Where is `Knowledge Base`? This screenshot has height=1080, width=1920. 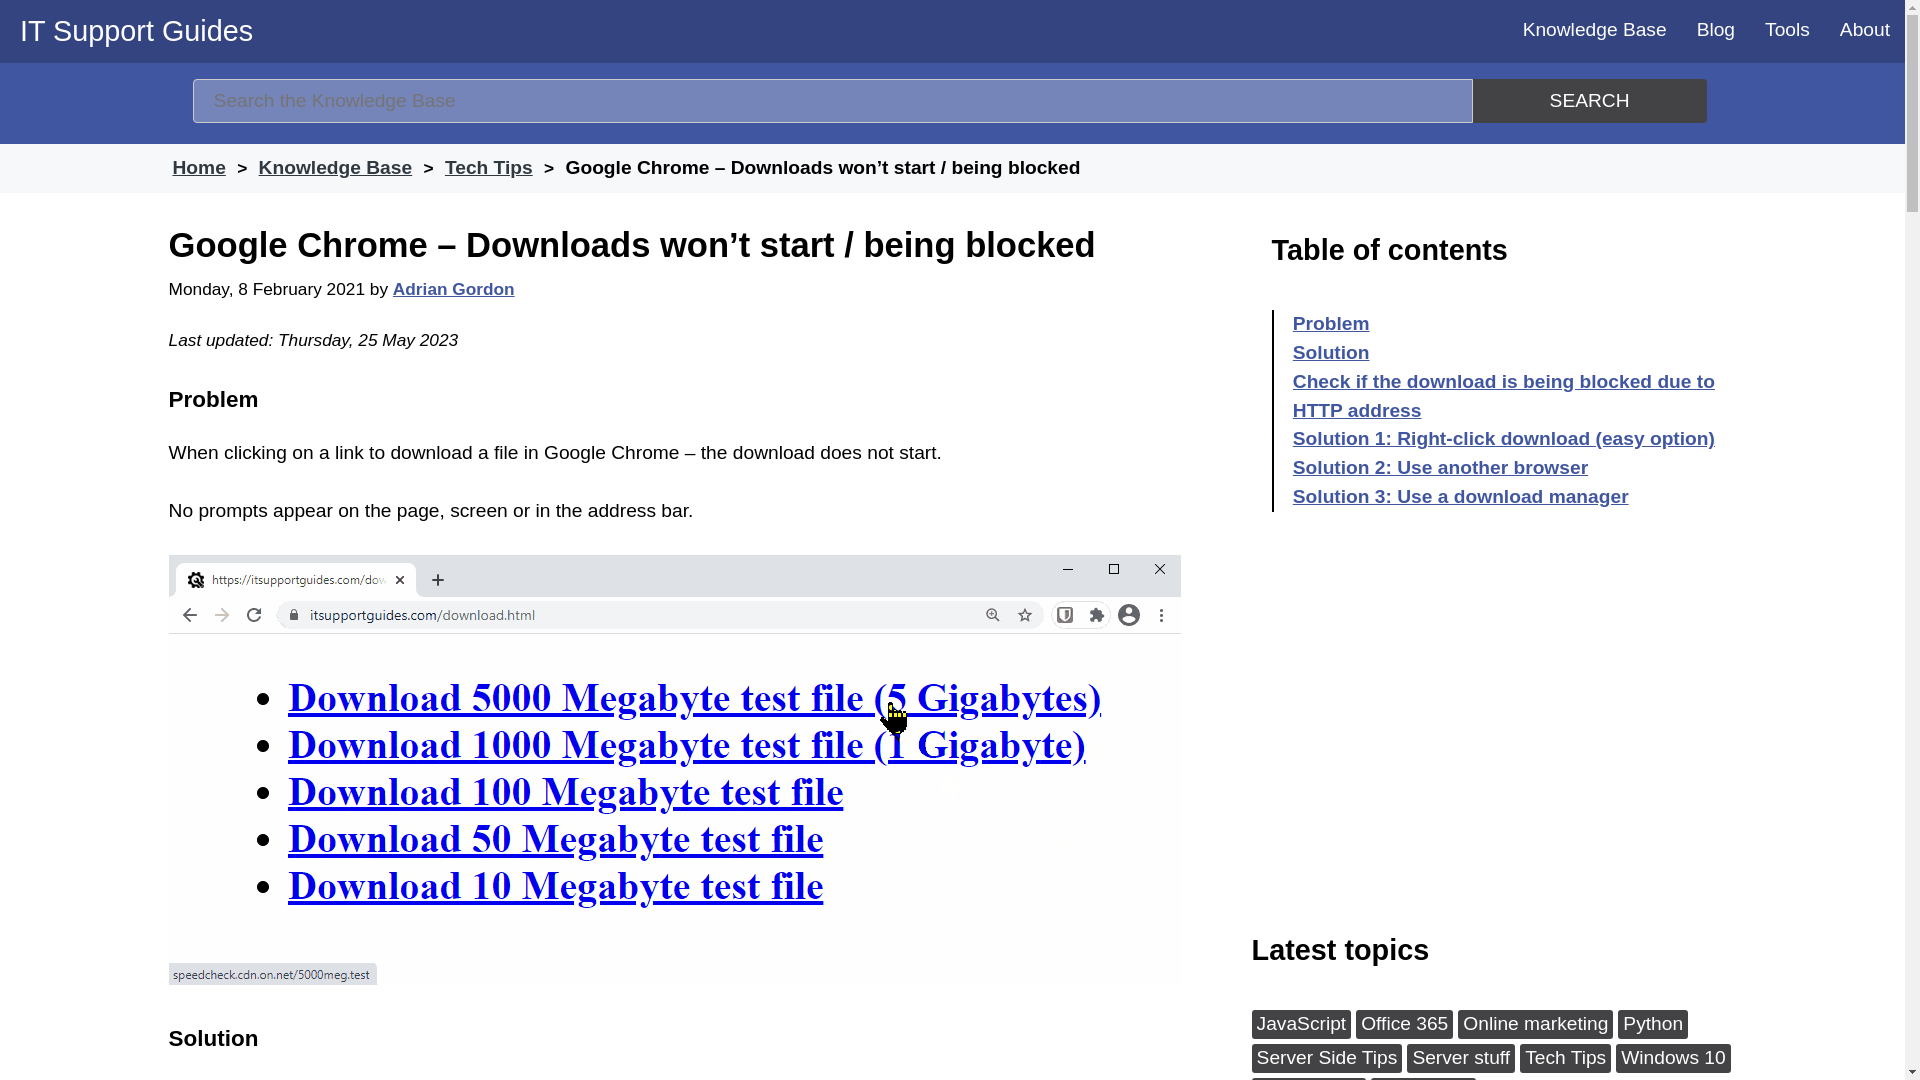
Knowledge Base is located at coordinates (1594, 30).